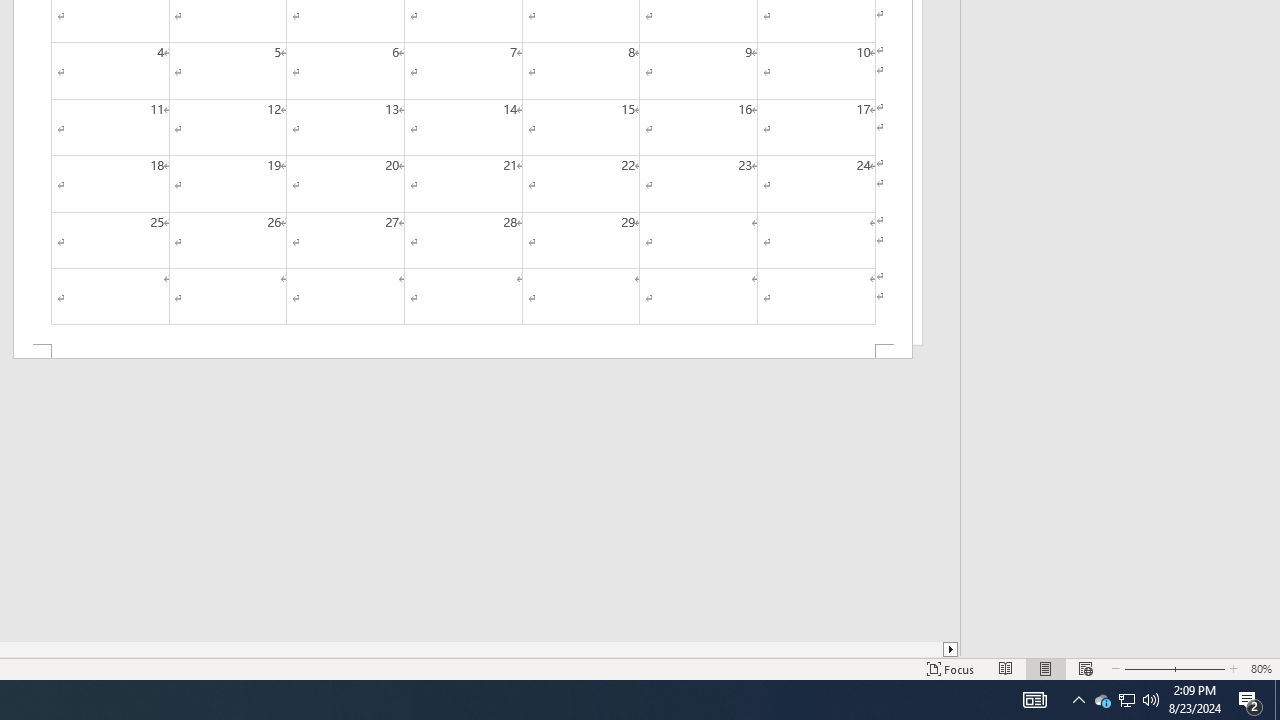  What do you see at coordinates (462, 352) in the screenshot?
I see `Footer -Section 2-` at bounding box center [462, 352].